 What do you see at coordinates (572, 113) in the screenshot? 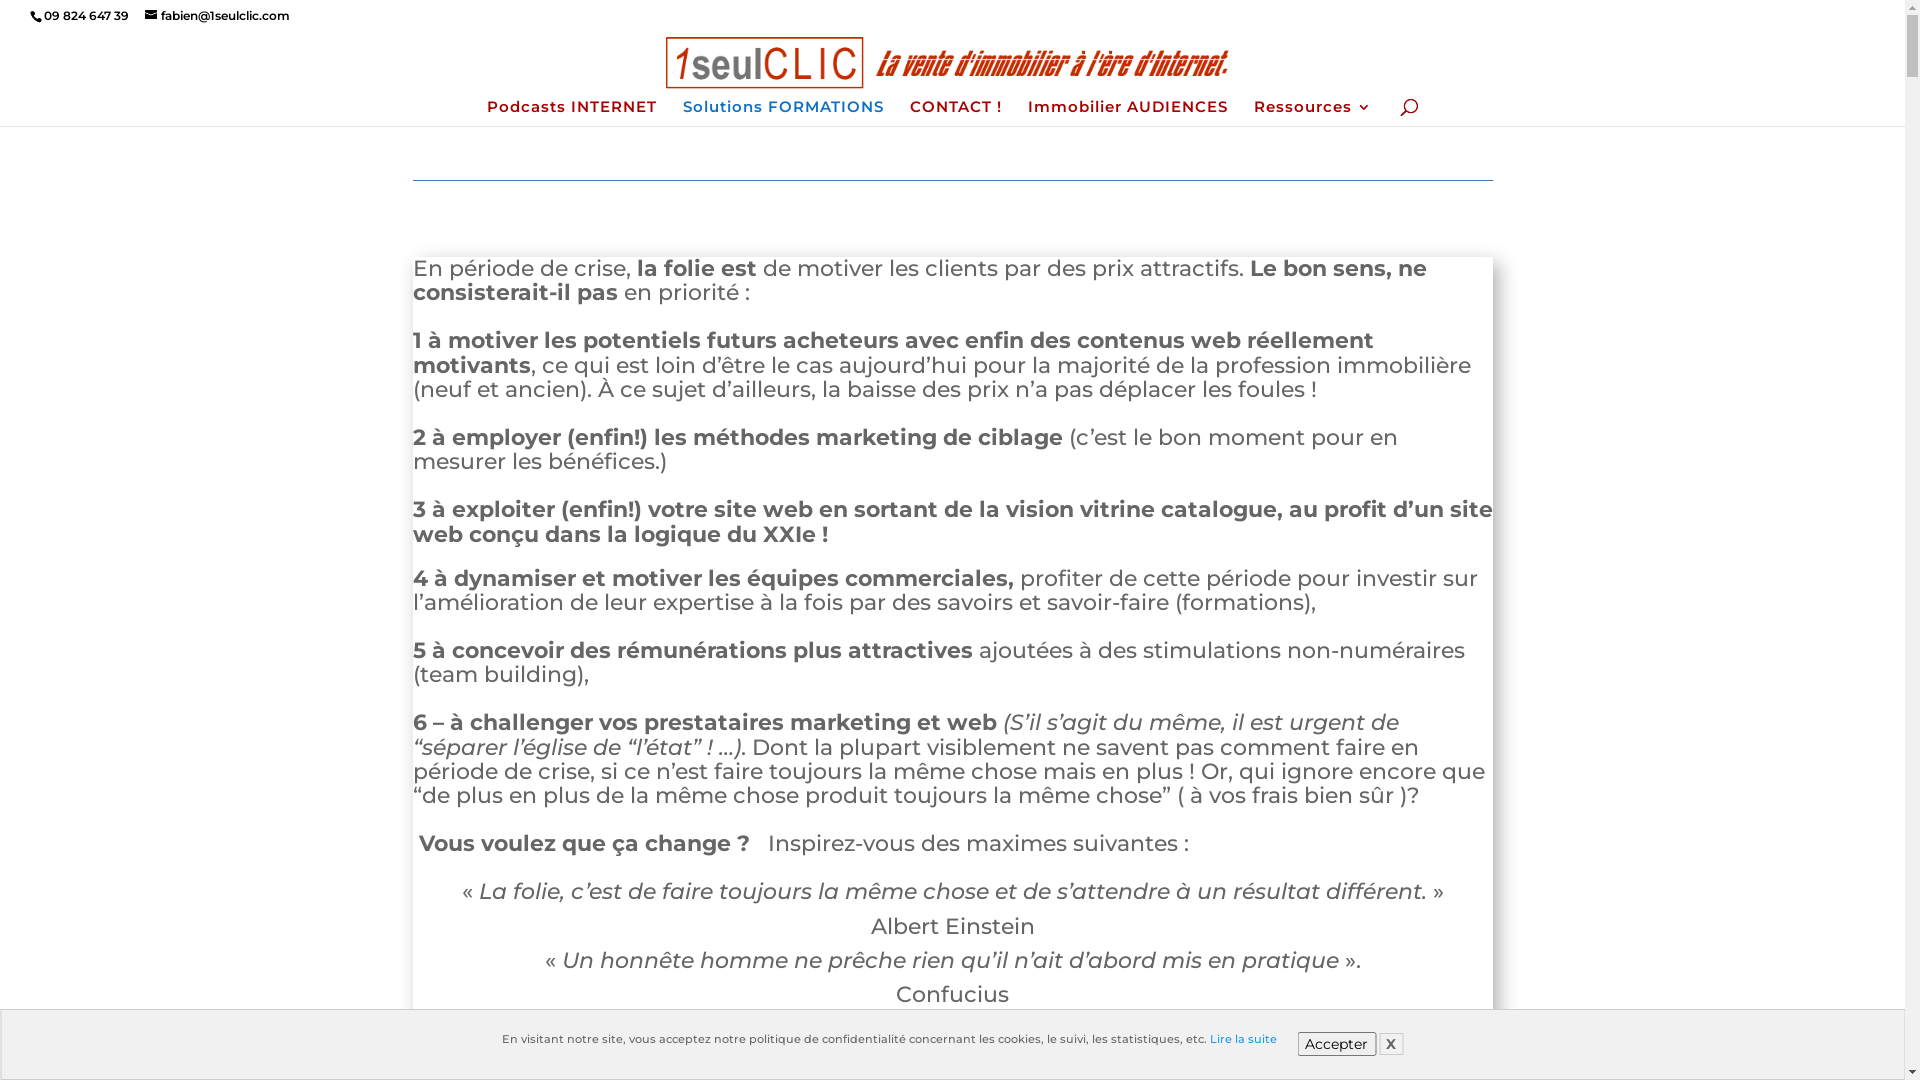
I see `Podcasts INTERNET` at bounding box center [572, 113].